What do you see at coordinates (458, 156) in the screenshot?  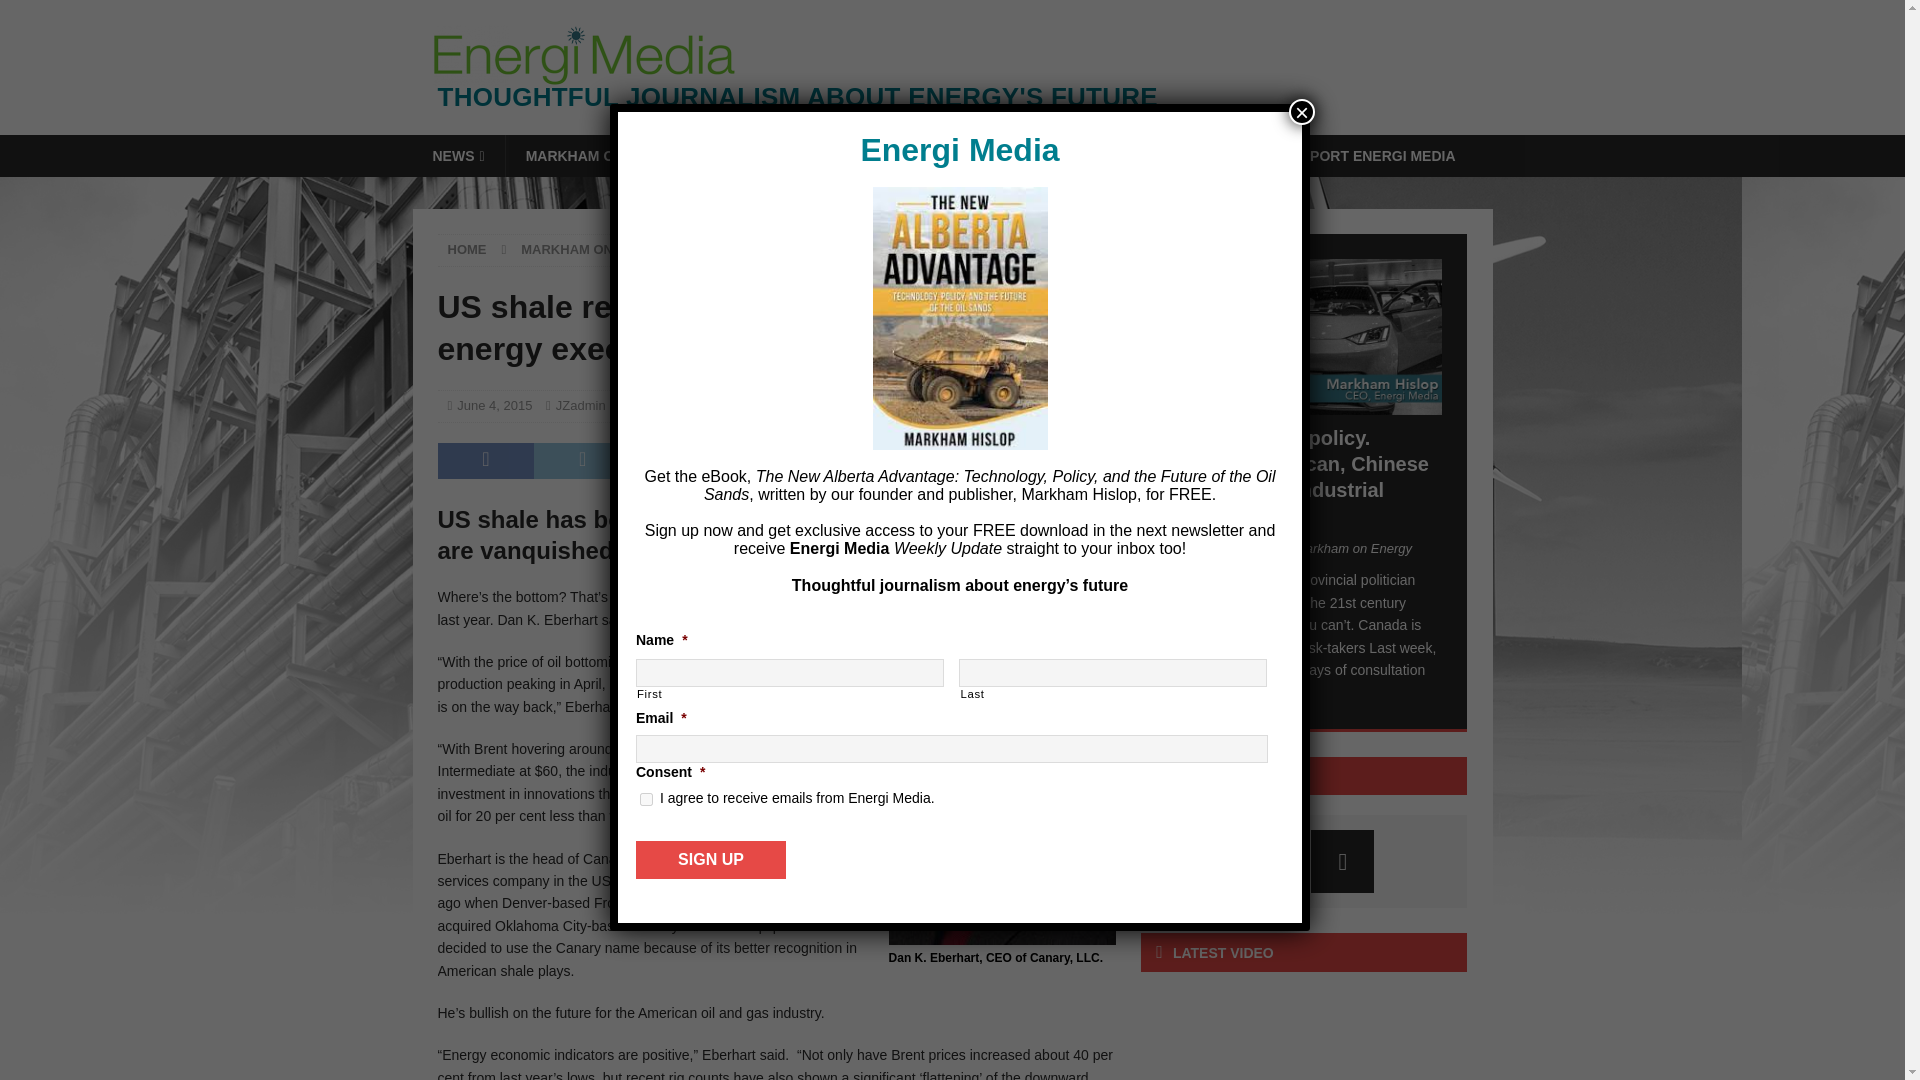 I see `NEWS` at bounding box center [458, 156].